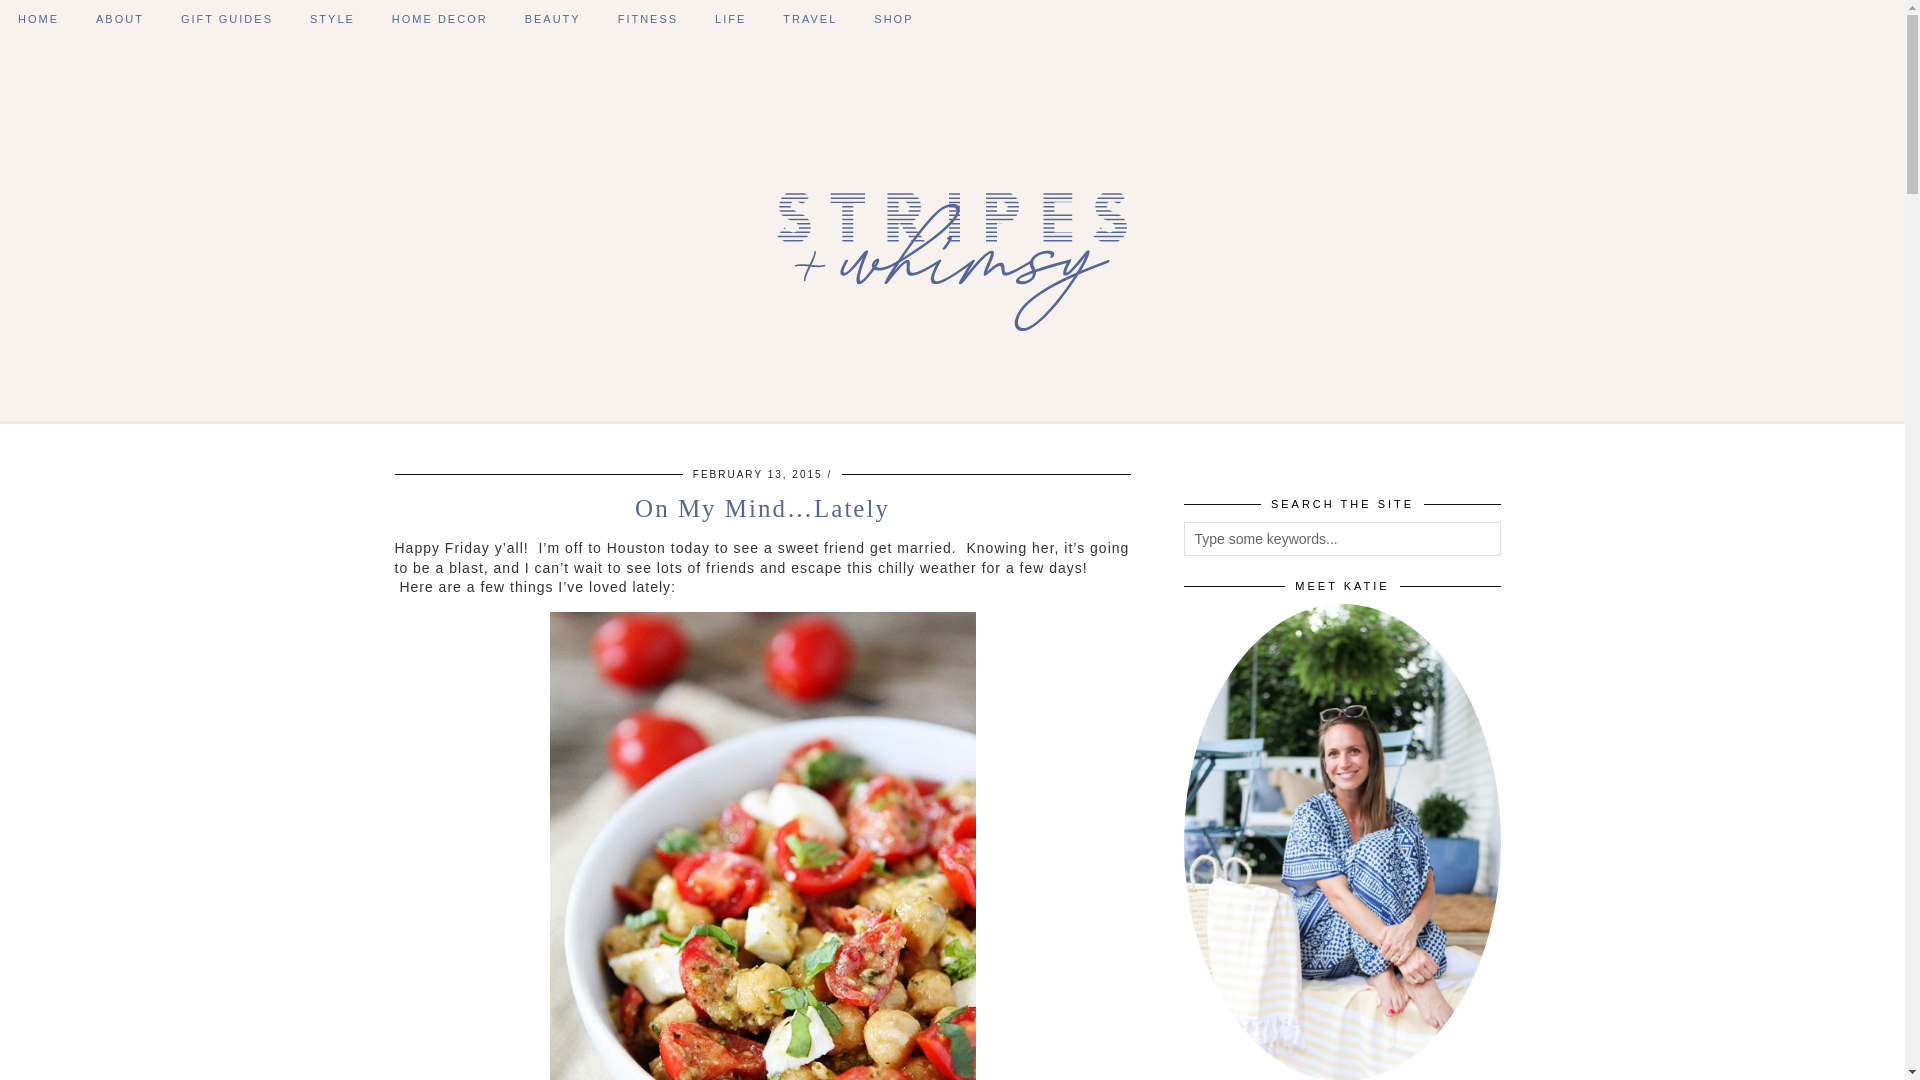  Describe the element at coordinates (730, 18) in the screenshot. I see `LIFE` at that location.